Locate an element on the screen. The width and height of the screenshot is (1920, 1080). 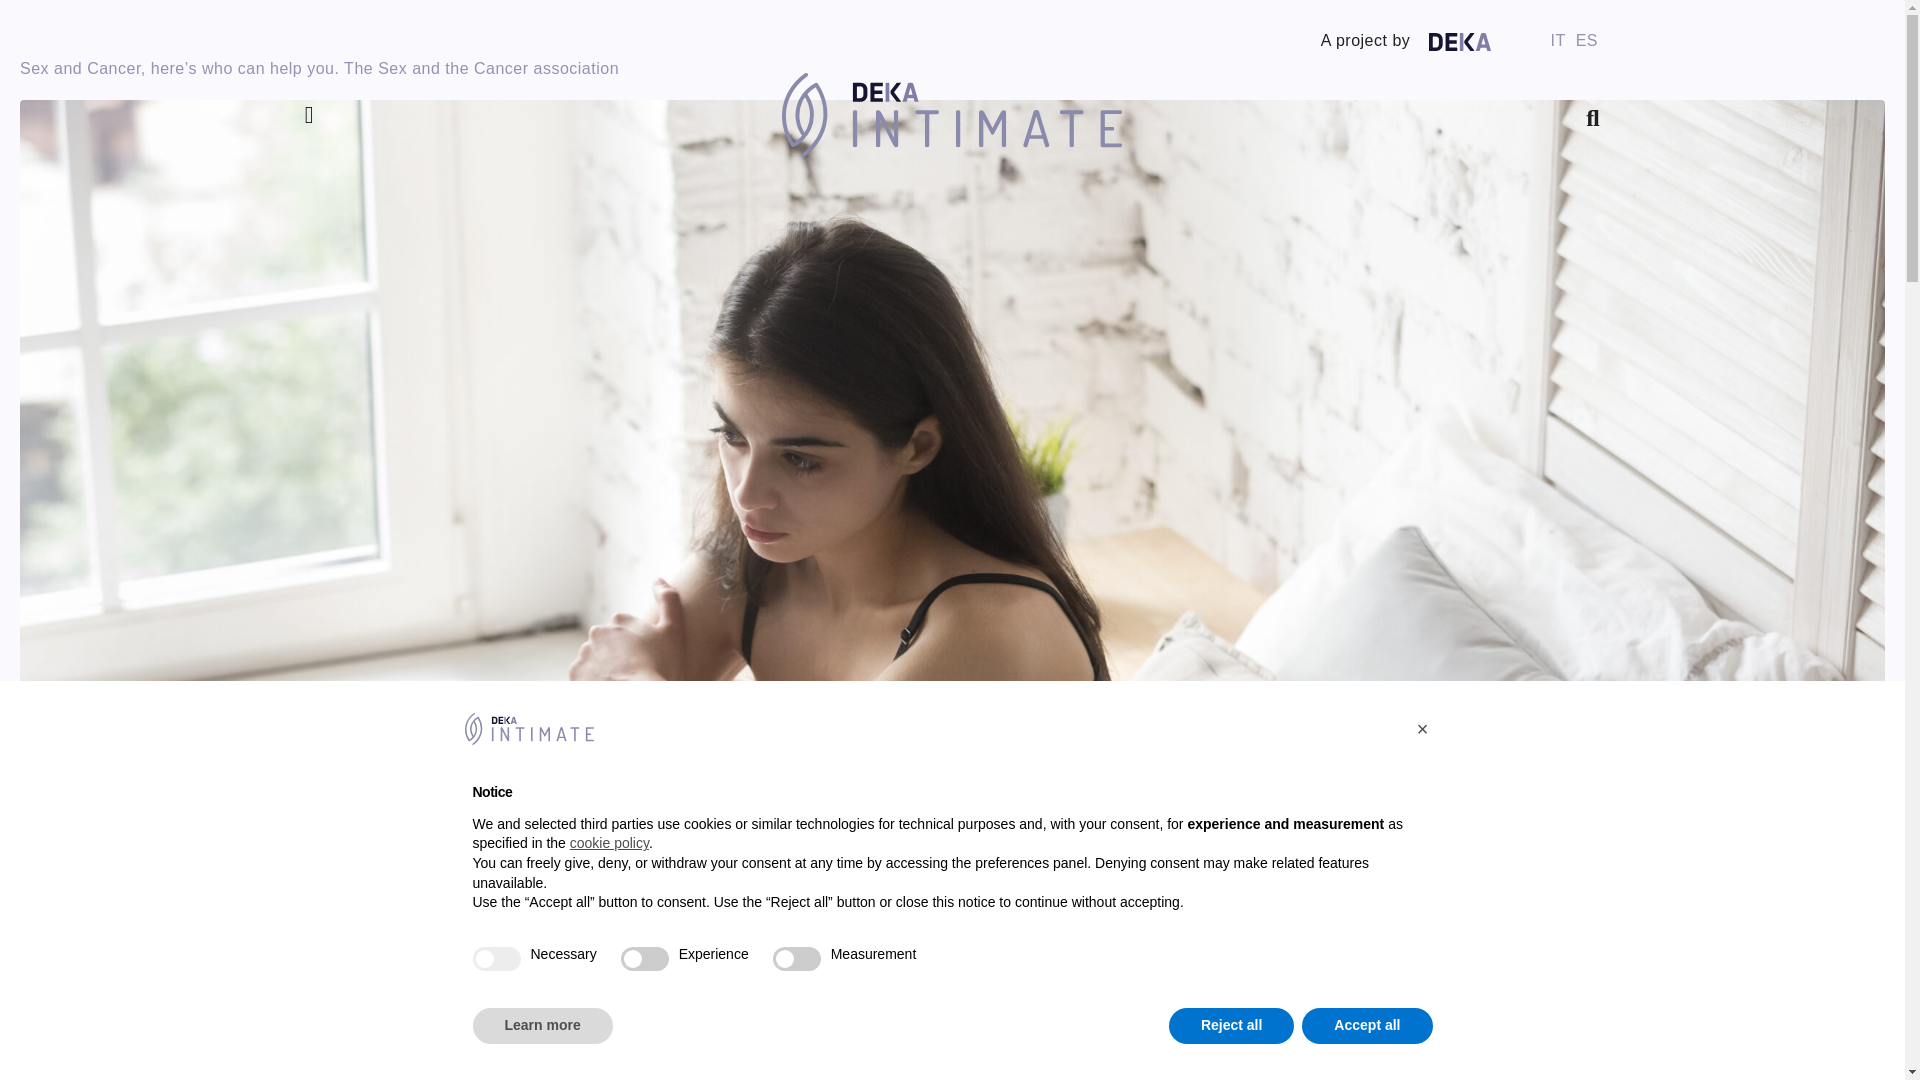
false is located at coordinates (797, 958).